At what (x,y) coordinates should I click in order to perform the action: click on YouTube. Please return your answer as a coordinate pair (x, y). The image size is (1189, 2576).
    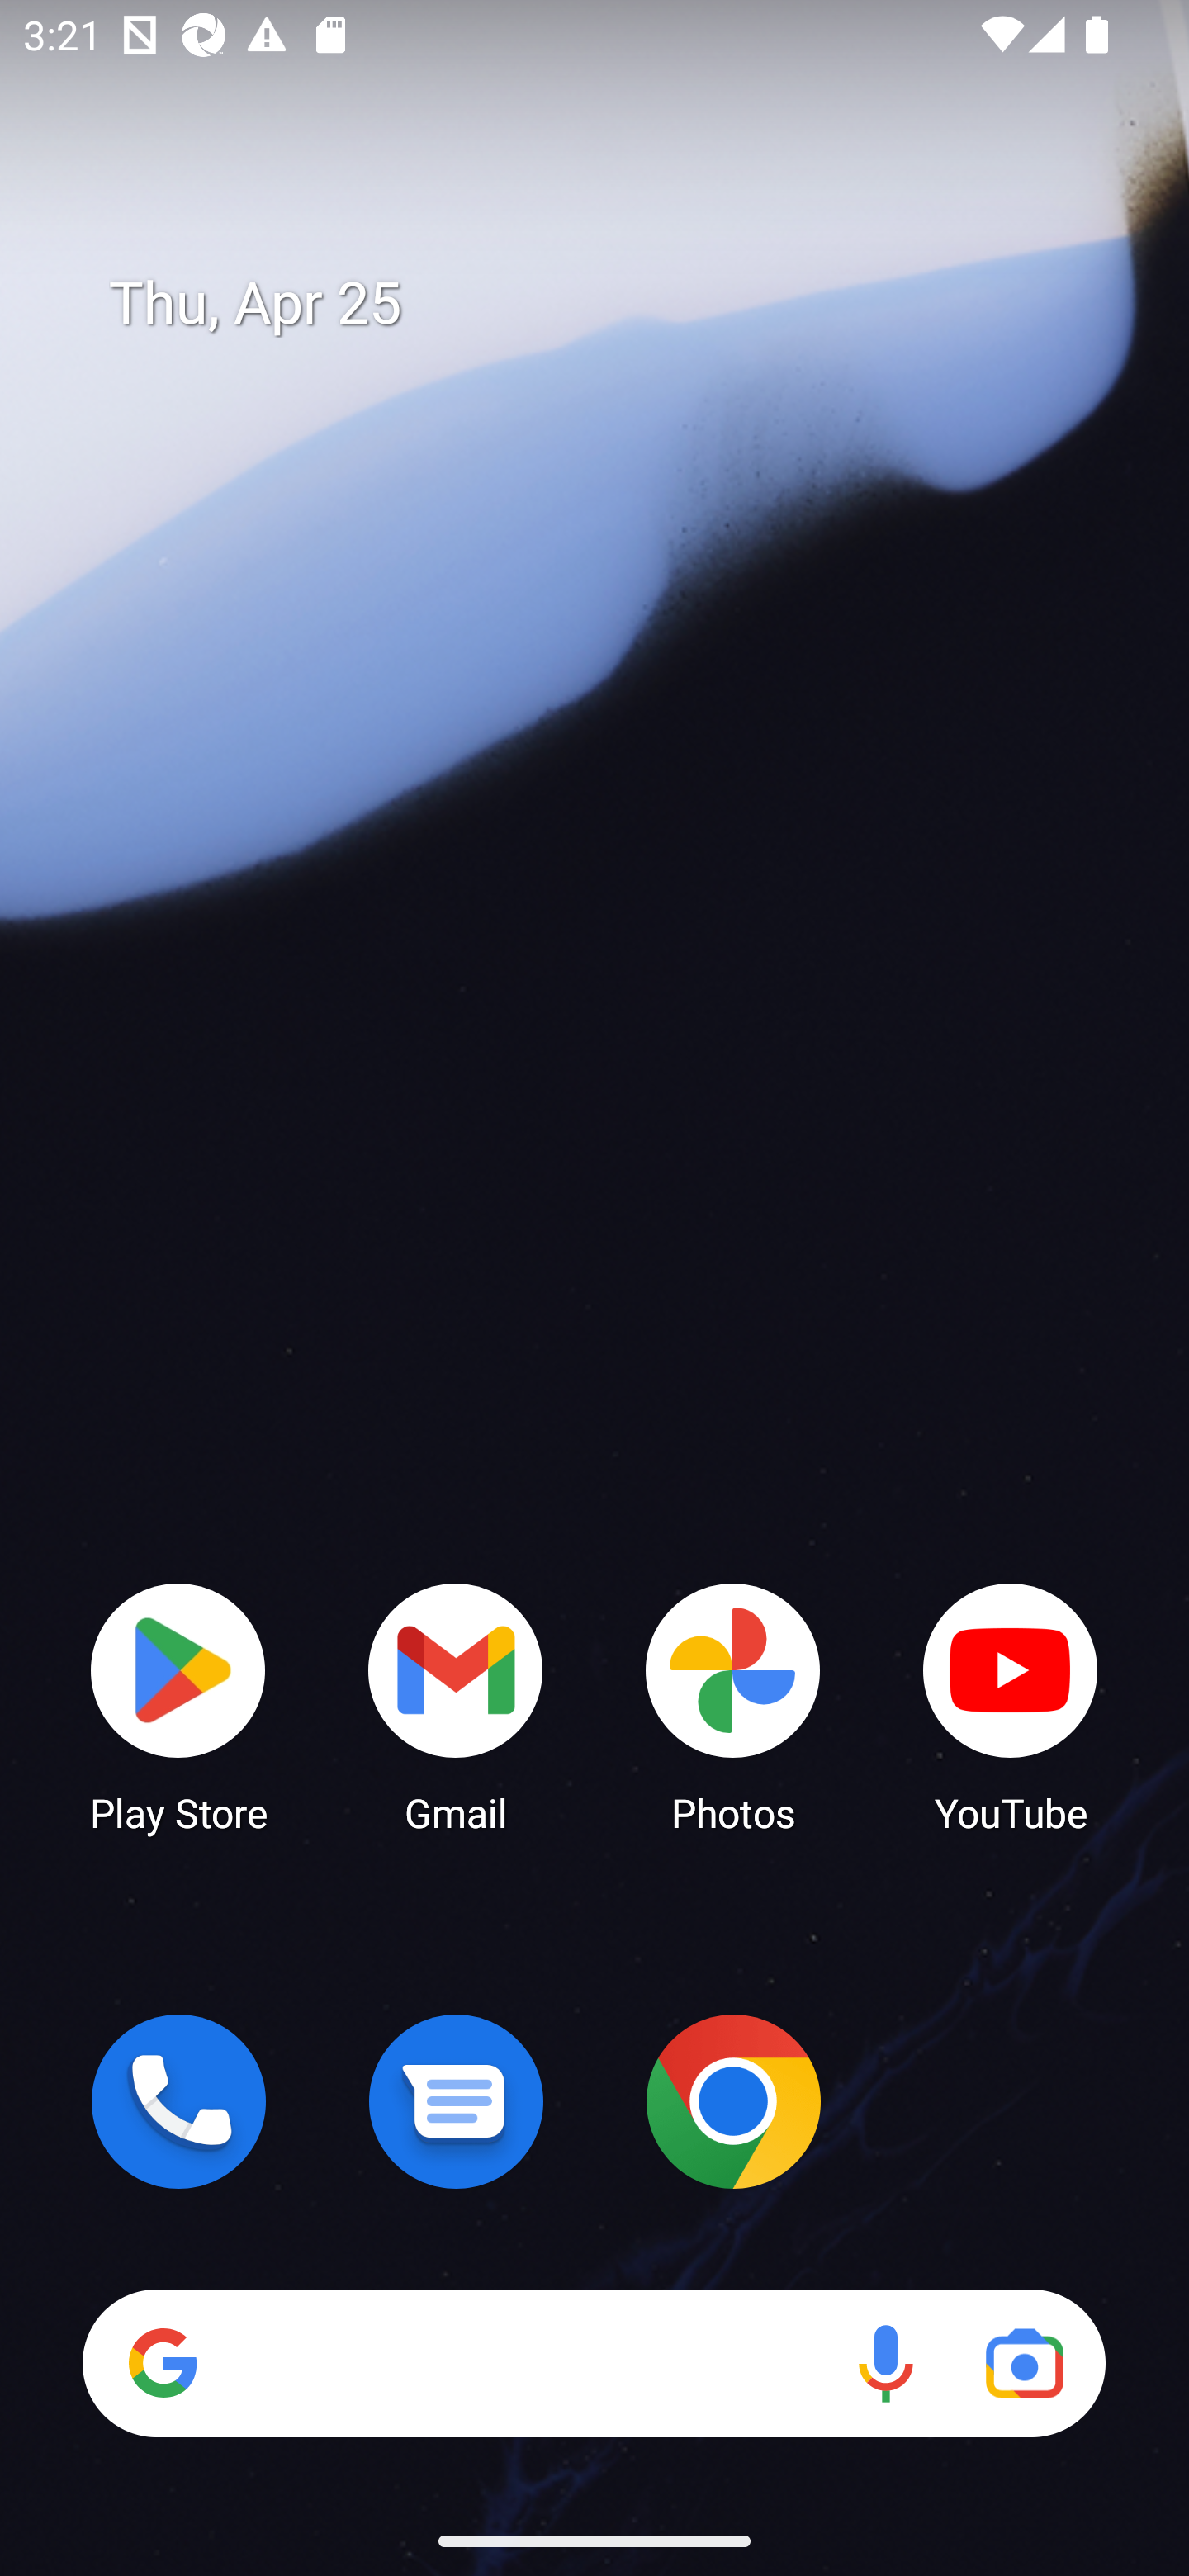
    Looking at the image, I should click on (1011, 1706).